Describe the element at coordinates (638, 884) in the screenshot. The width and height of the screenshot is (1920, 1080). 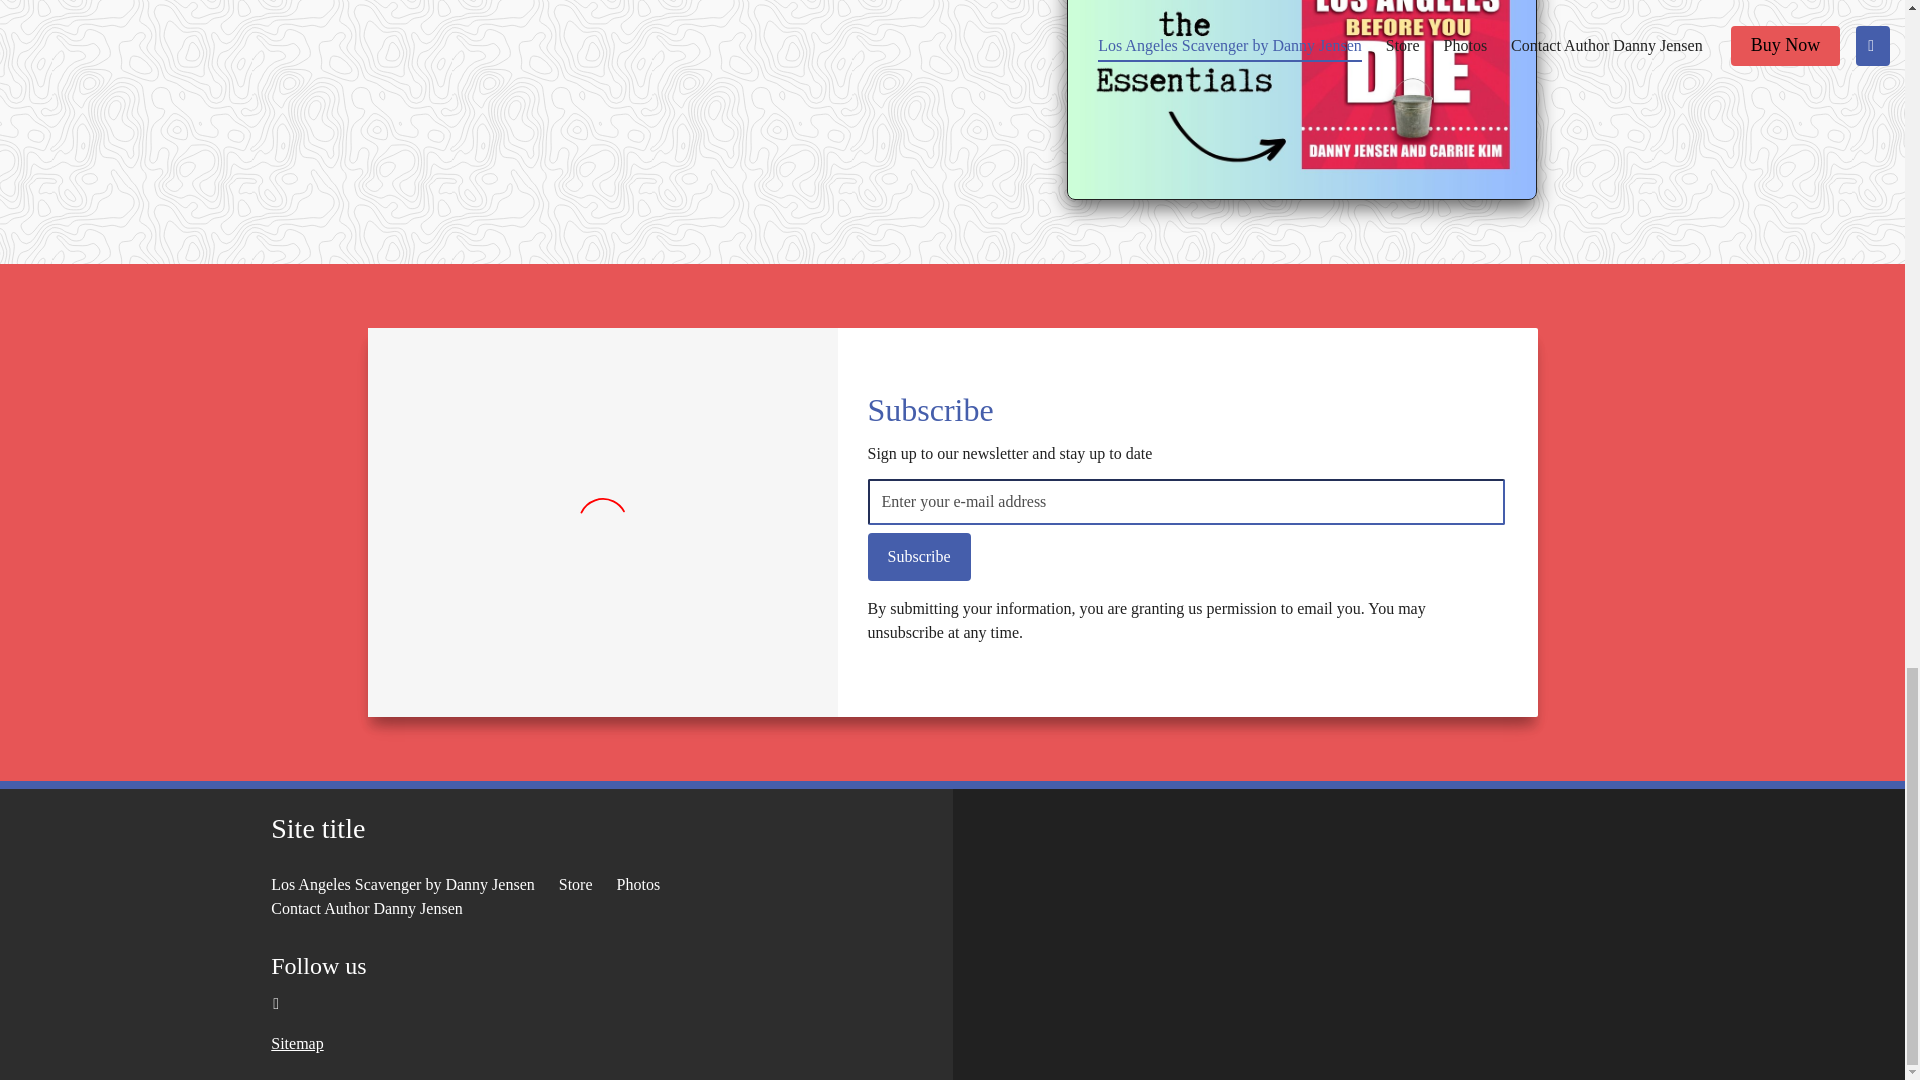
I see `Photos` at that location.